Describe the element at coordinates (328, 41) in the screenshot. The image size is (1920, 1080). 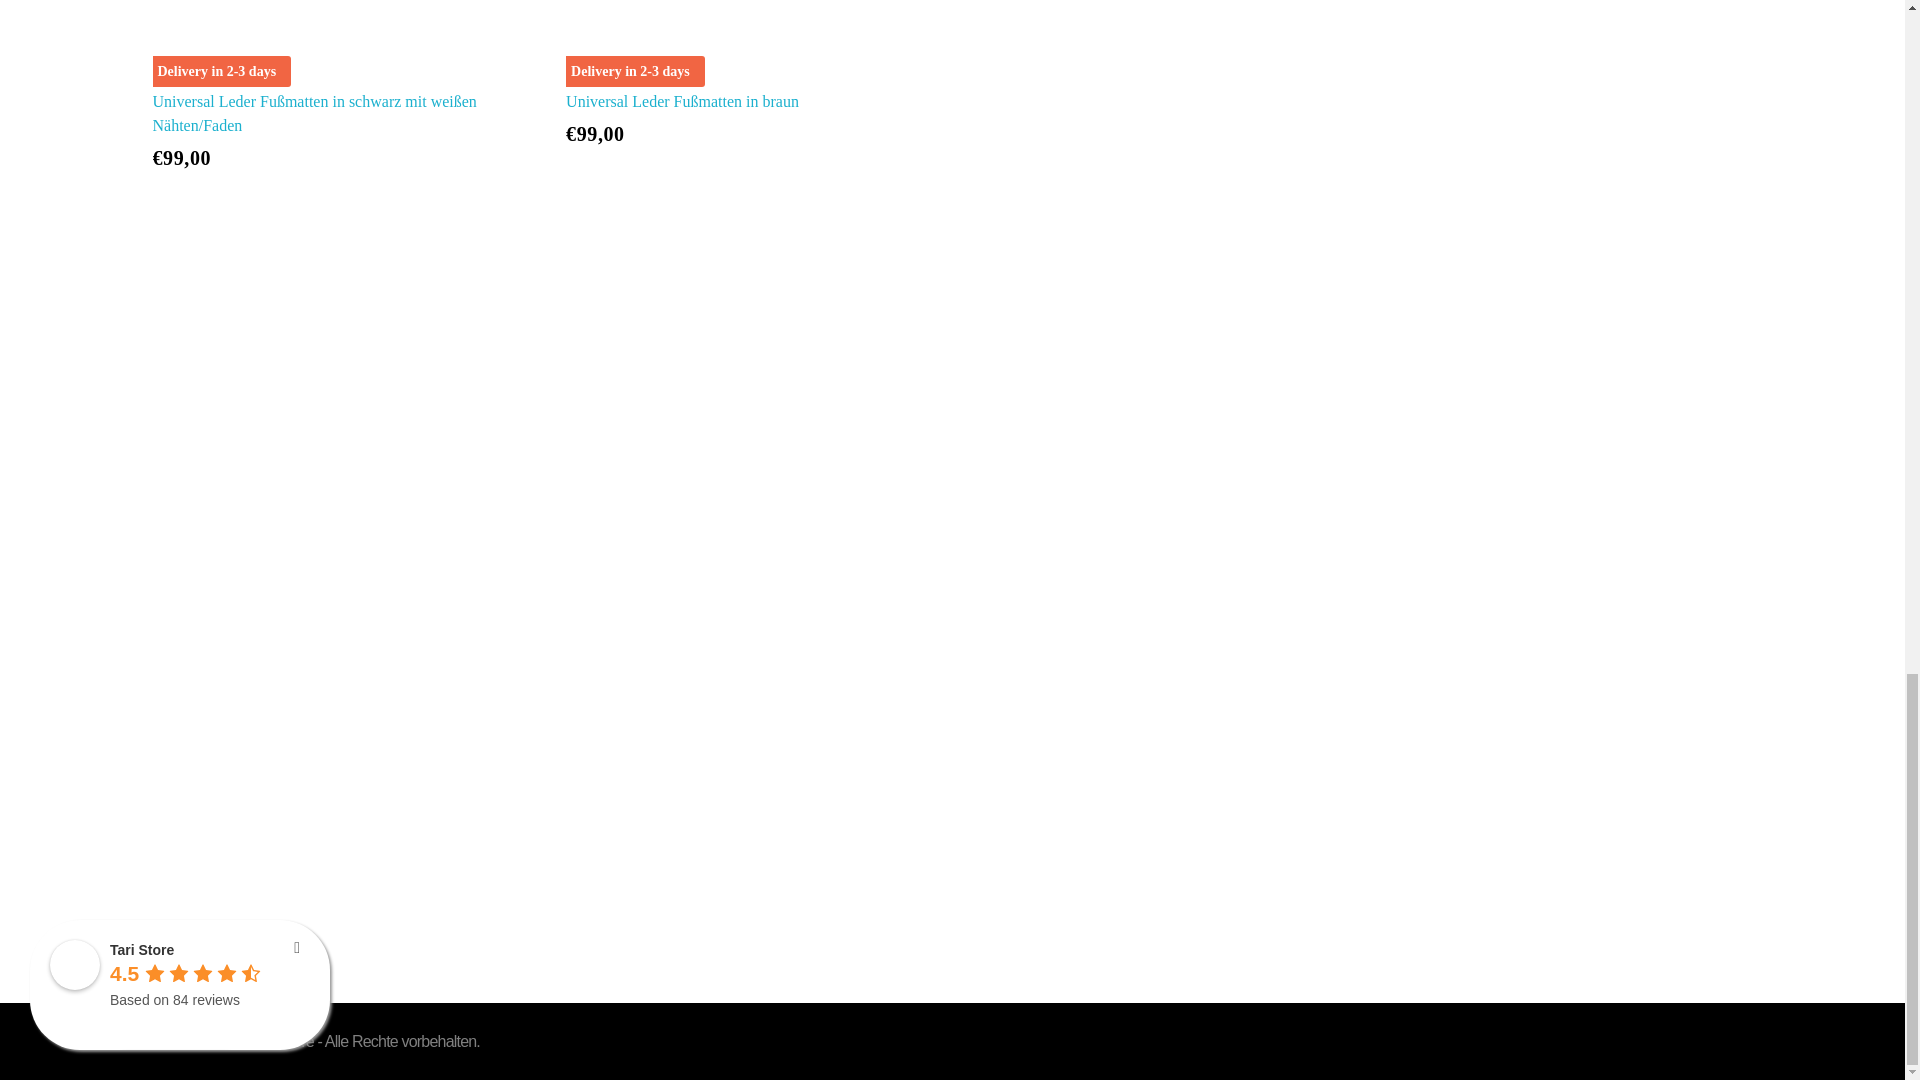
I see `Delivery in 2-3 days` at that location.